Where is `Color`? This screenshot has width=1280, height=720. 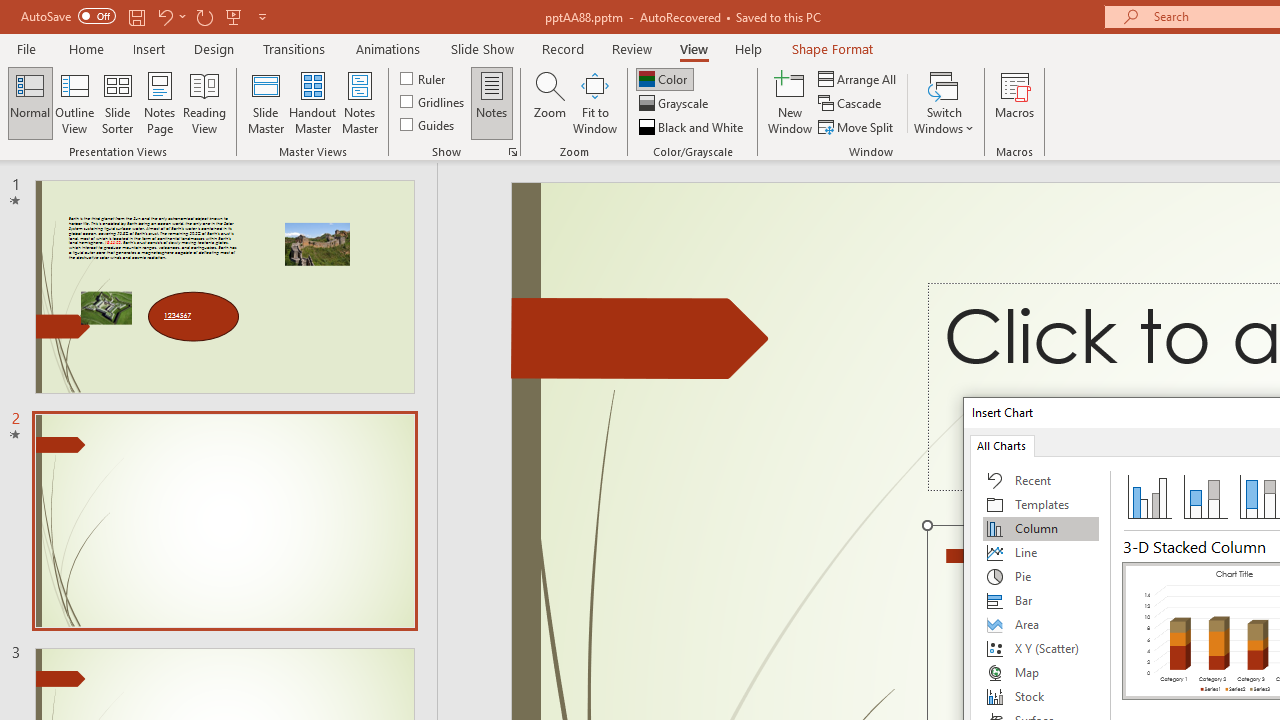 Color is located at coordinates (664, 78).